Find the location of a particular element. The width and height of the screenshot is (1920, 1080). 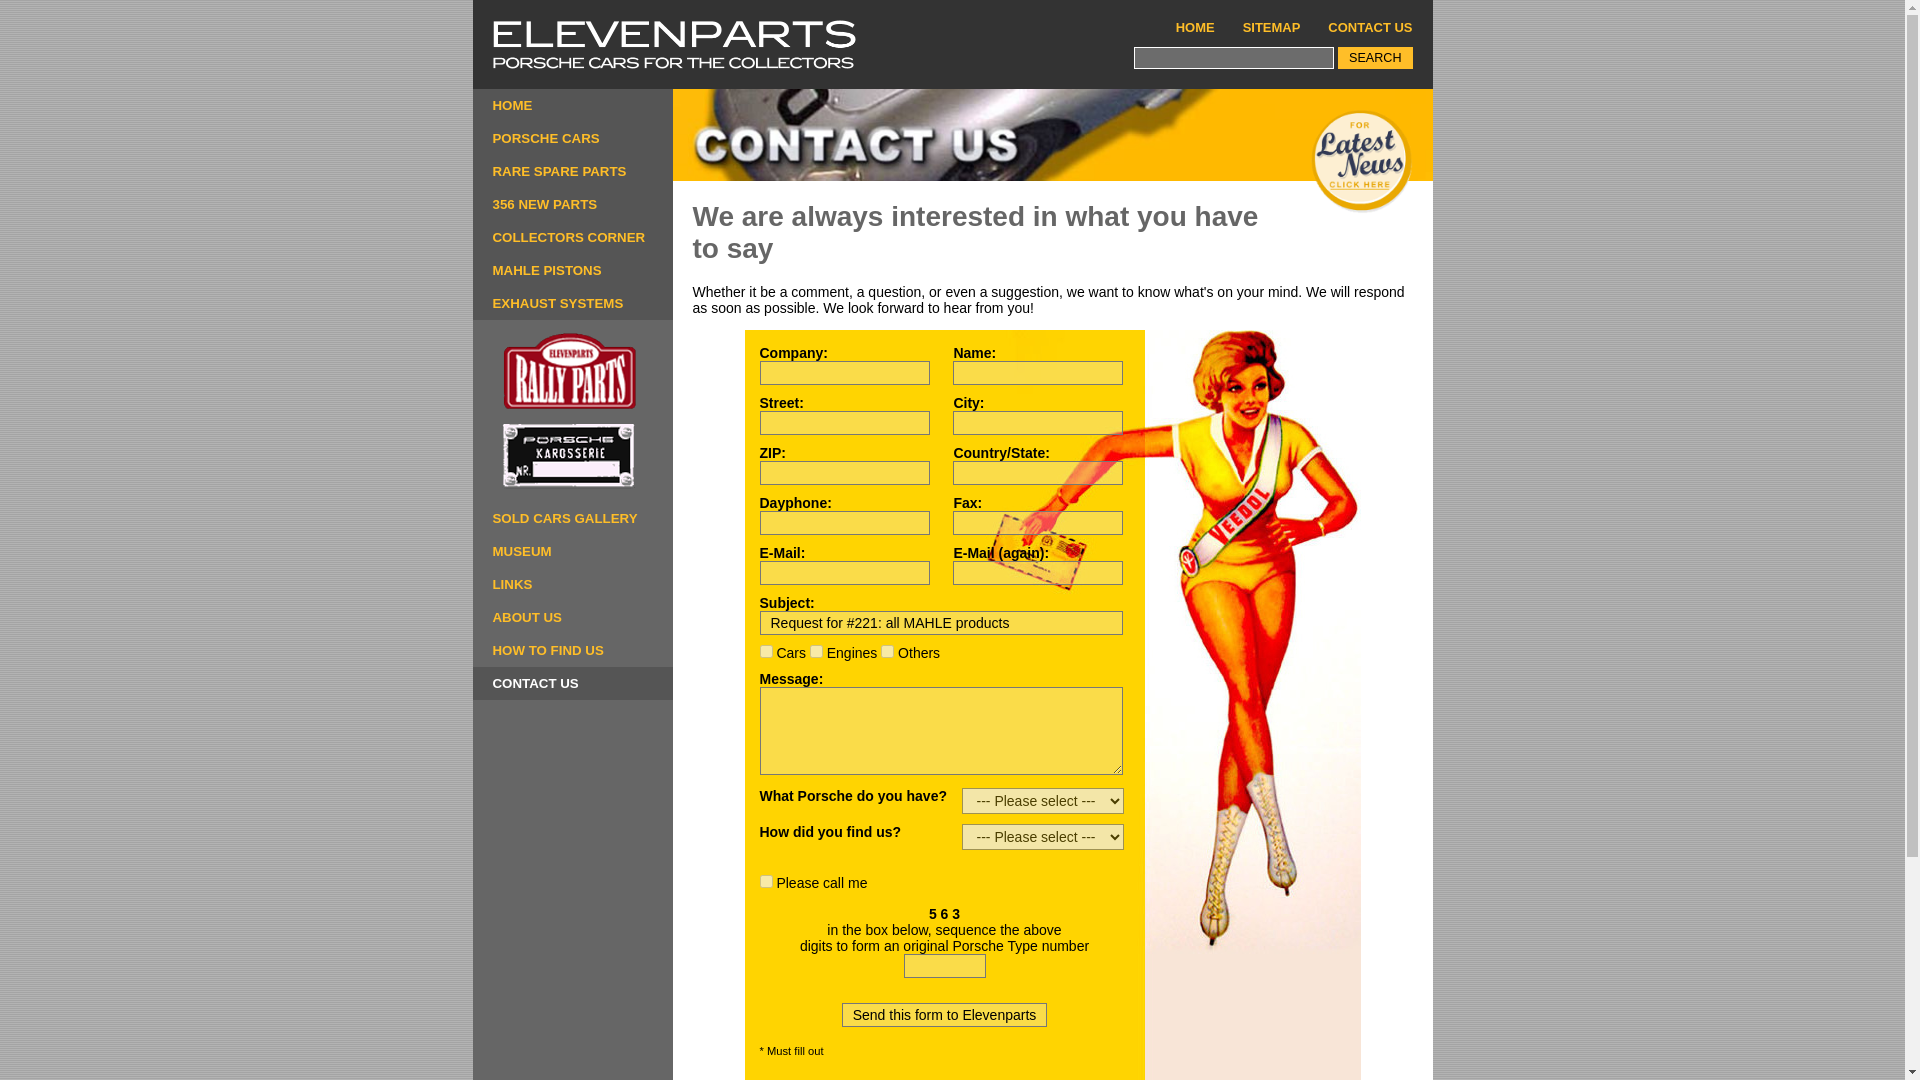

RARE SPARE PARTS is located at coordinates (572, 171).